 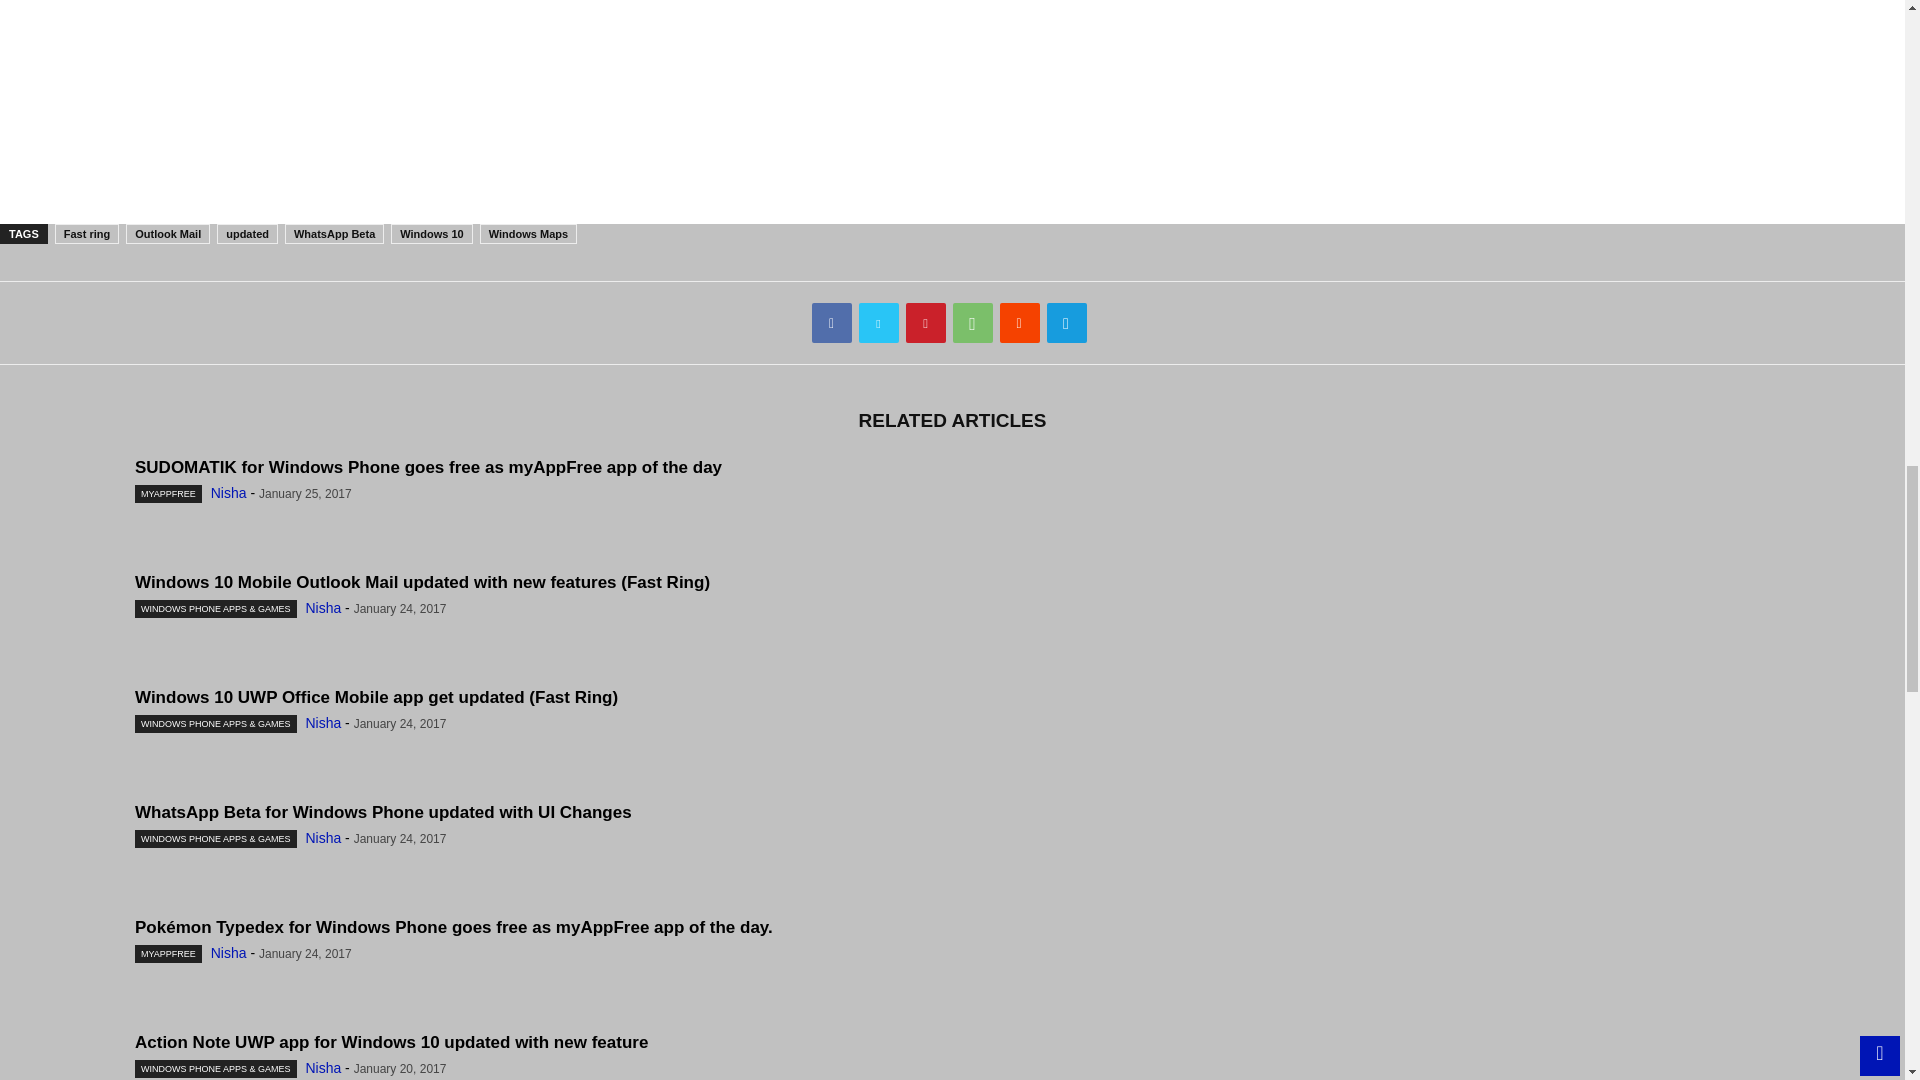 I want to click on Twitter, so click(x=878, y=323).